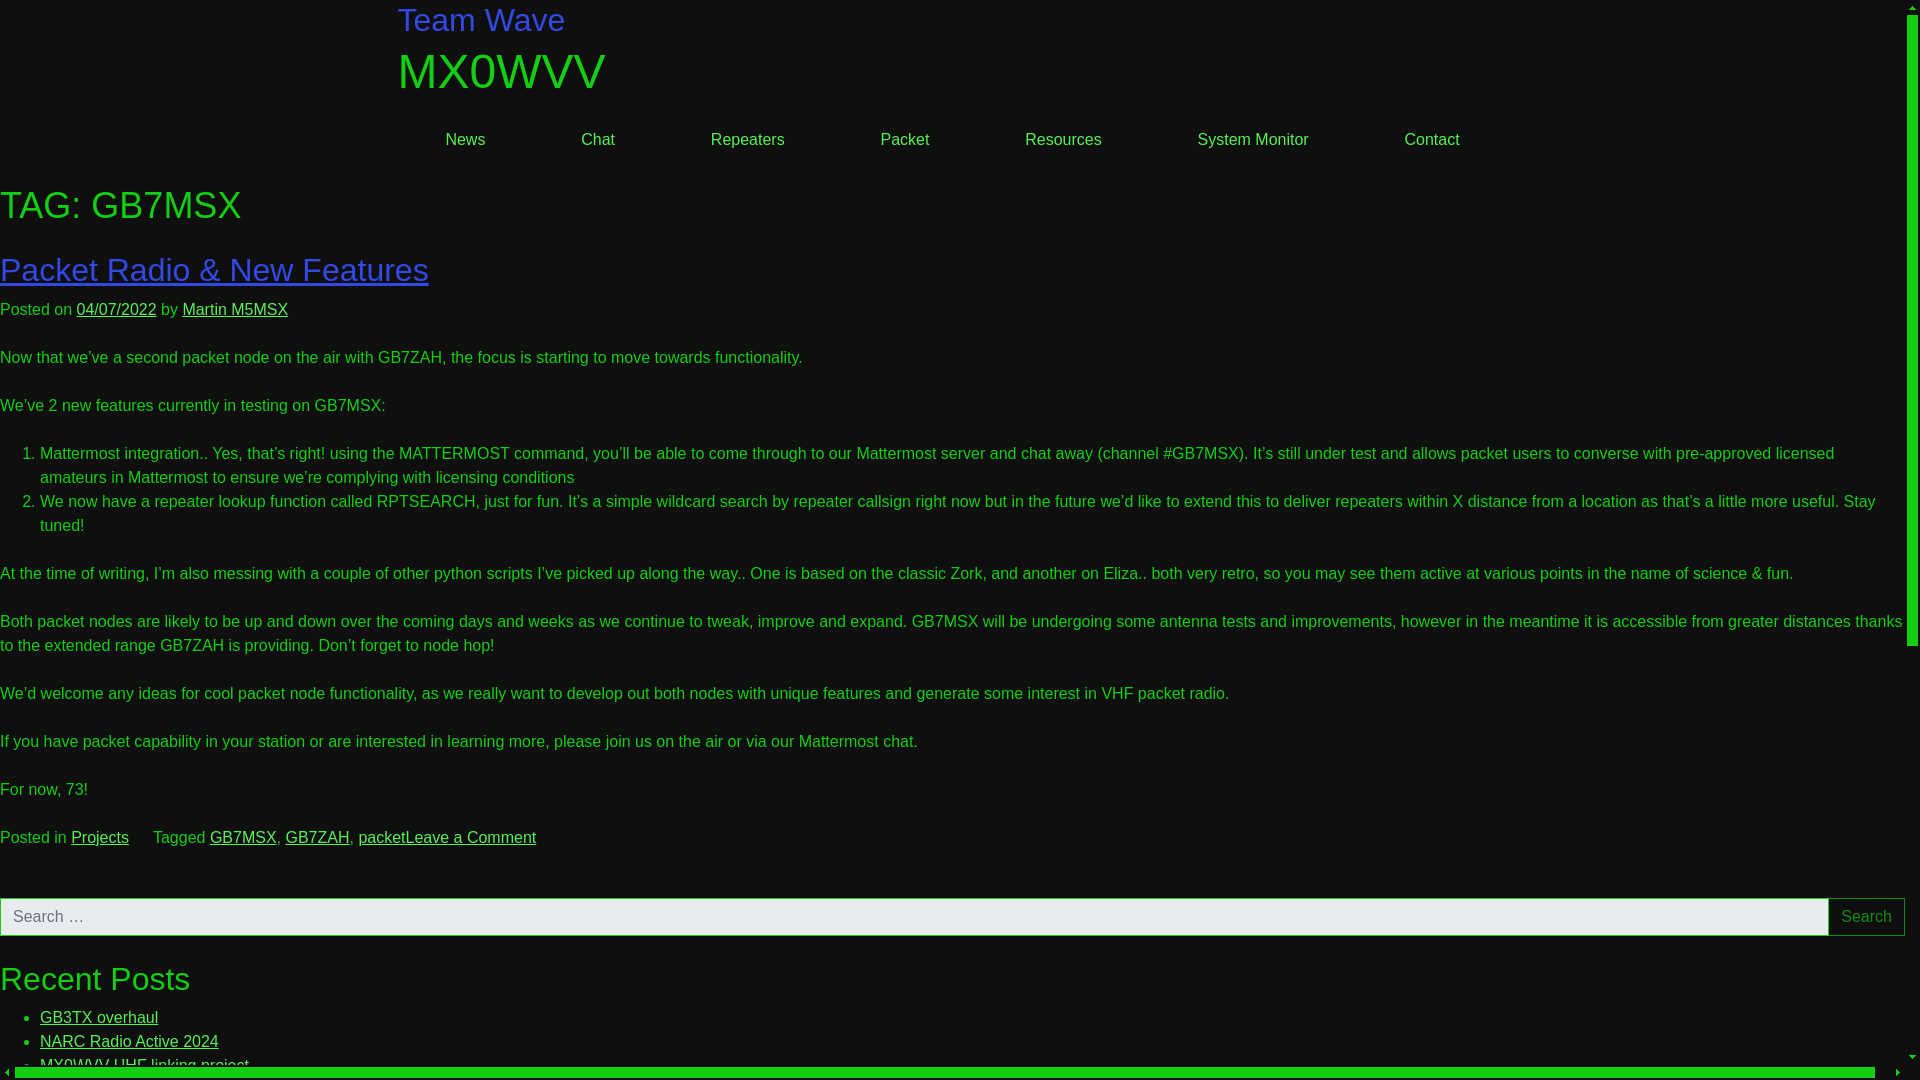 The height and width of the screenshot is (1080, 1920). Describe the element at coordinates (144, 1065) in the screenshot. I see `MX0WVV UHF linking project` at that location.